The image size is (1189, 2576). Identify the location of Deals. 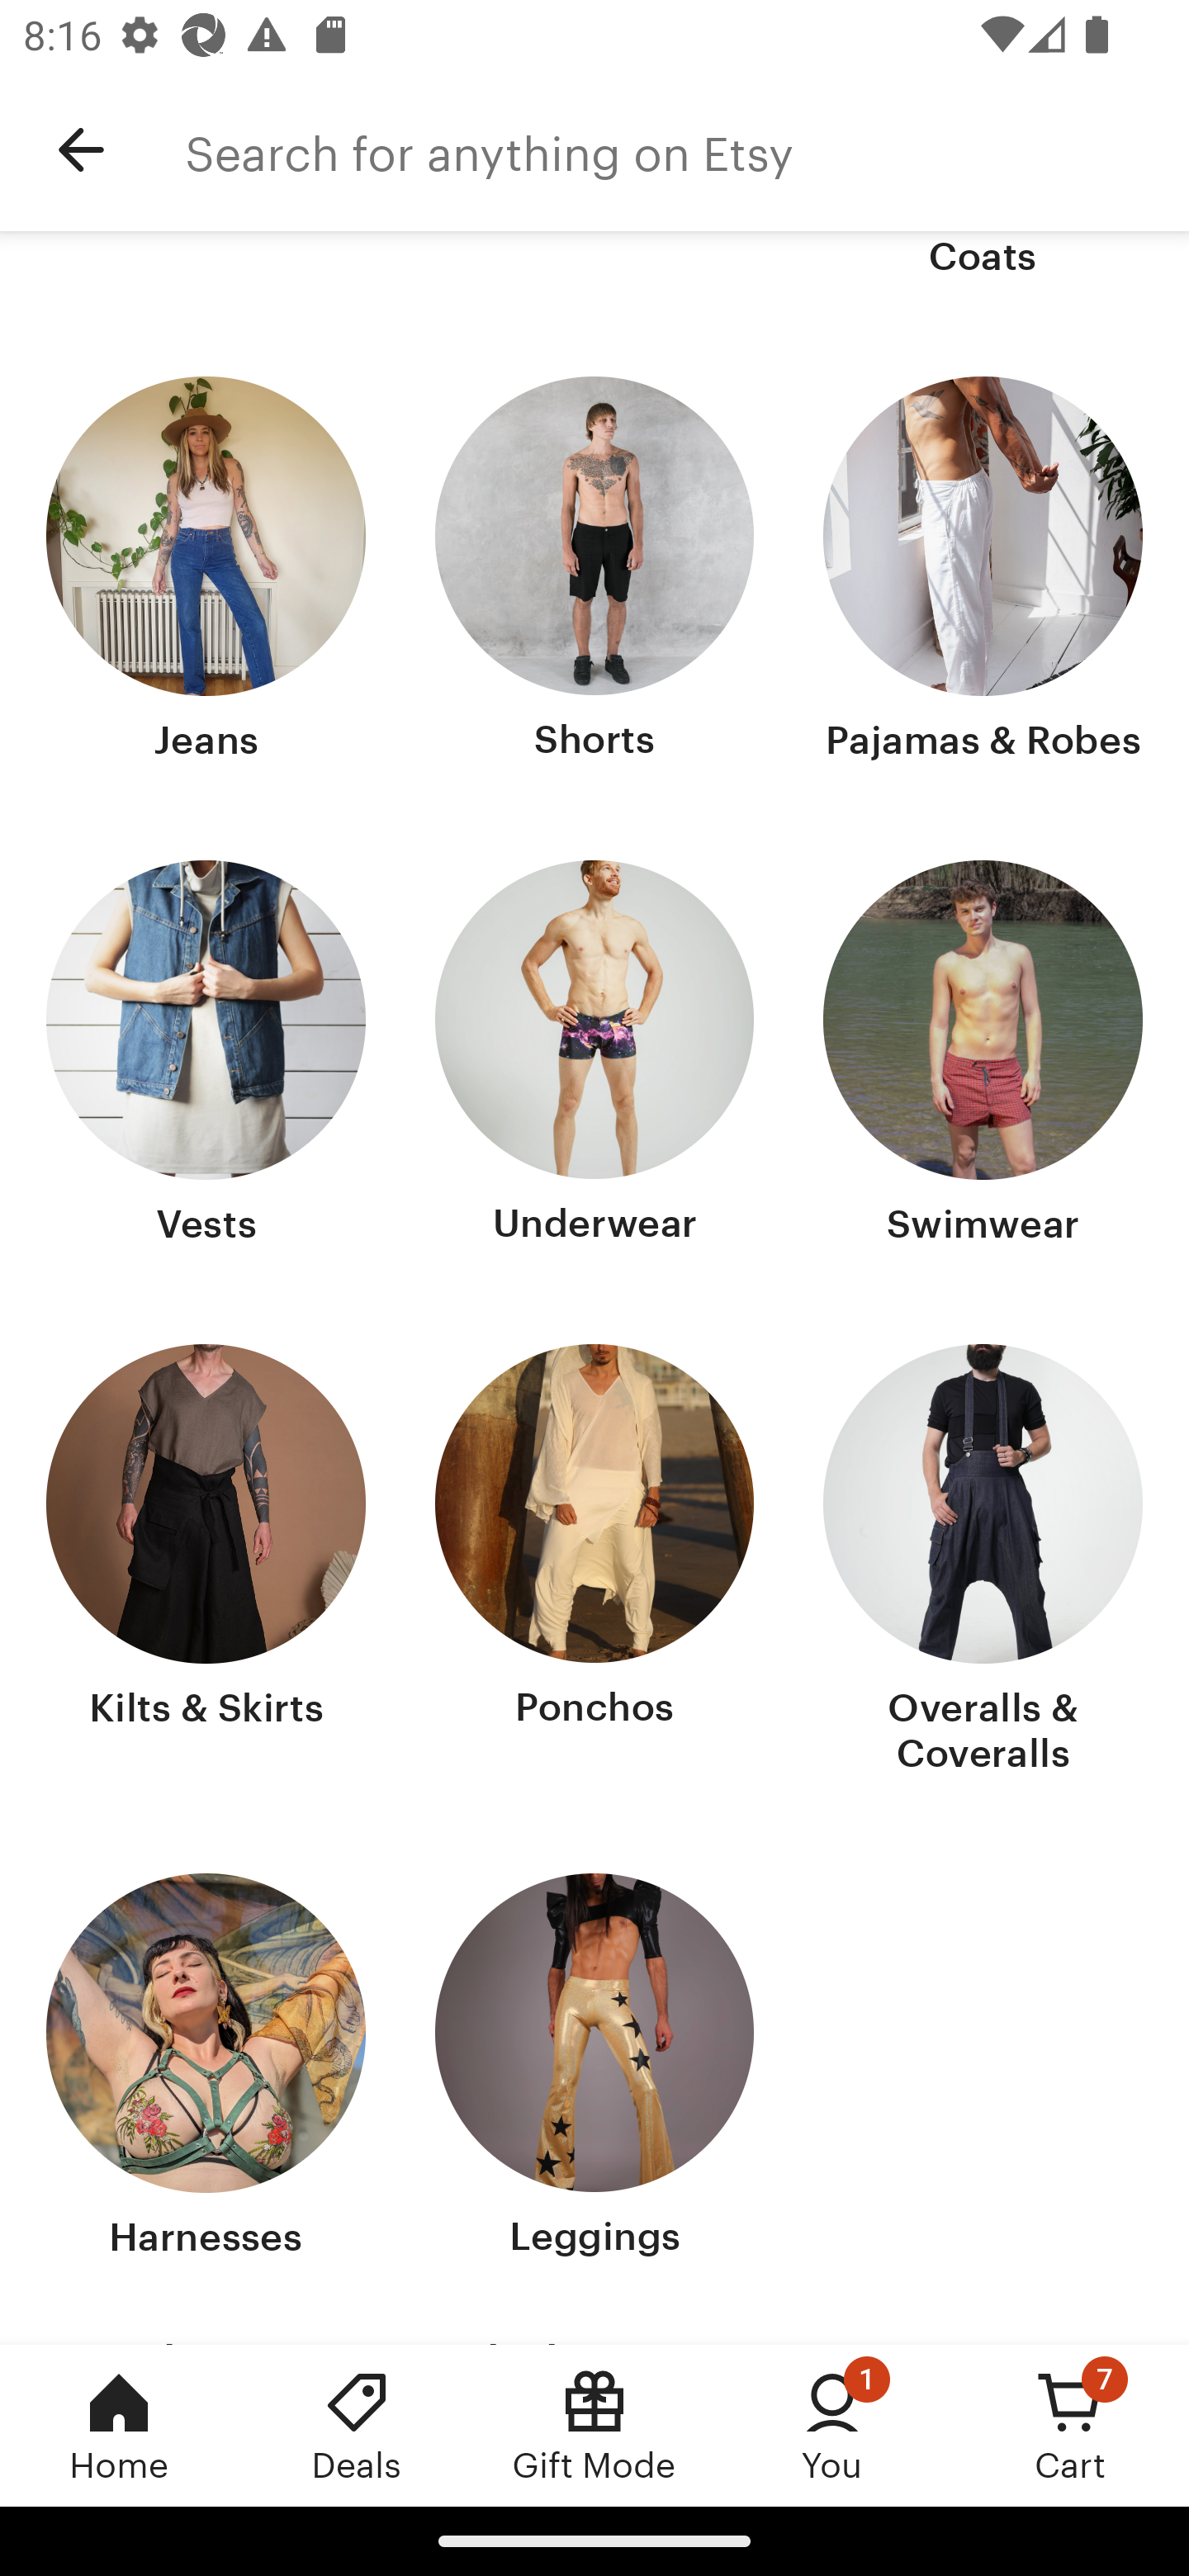
(357, 2425).